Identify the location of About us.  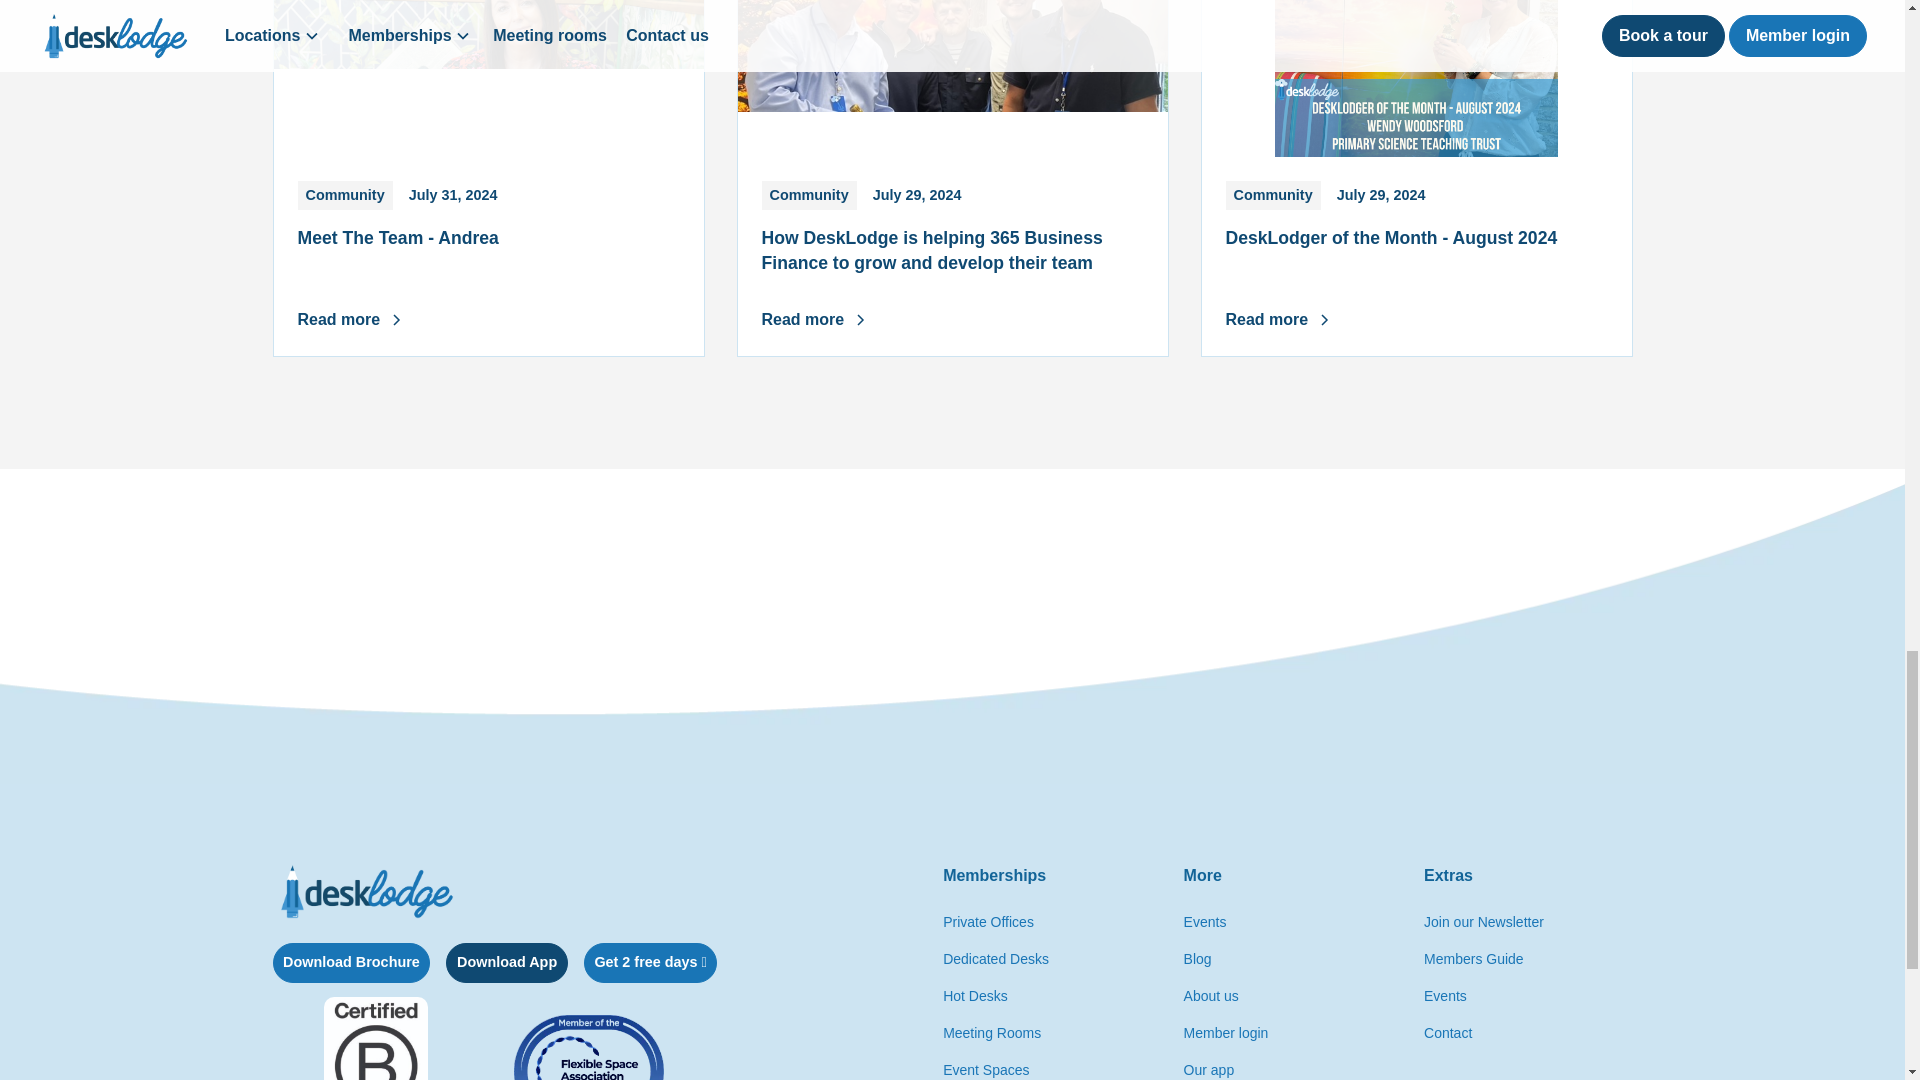
(975, 996).